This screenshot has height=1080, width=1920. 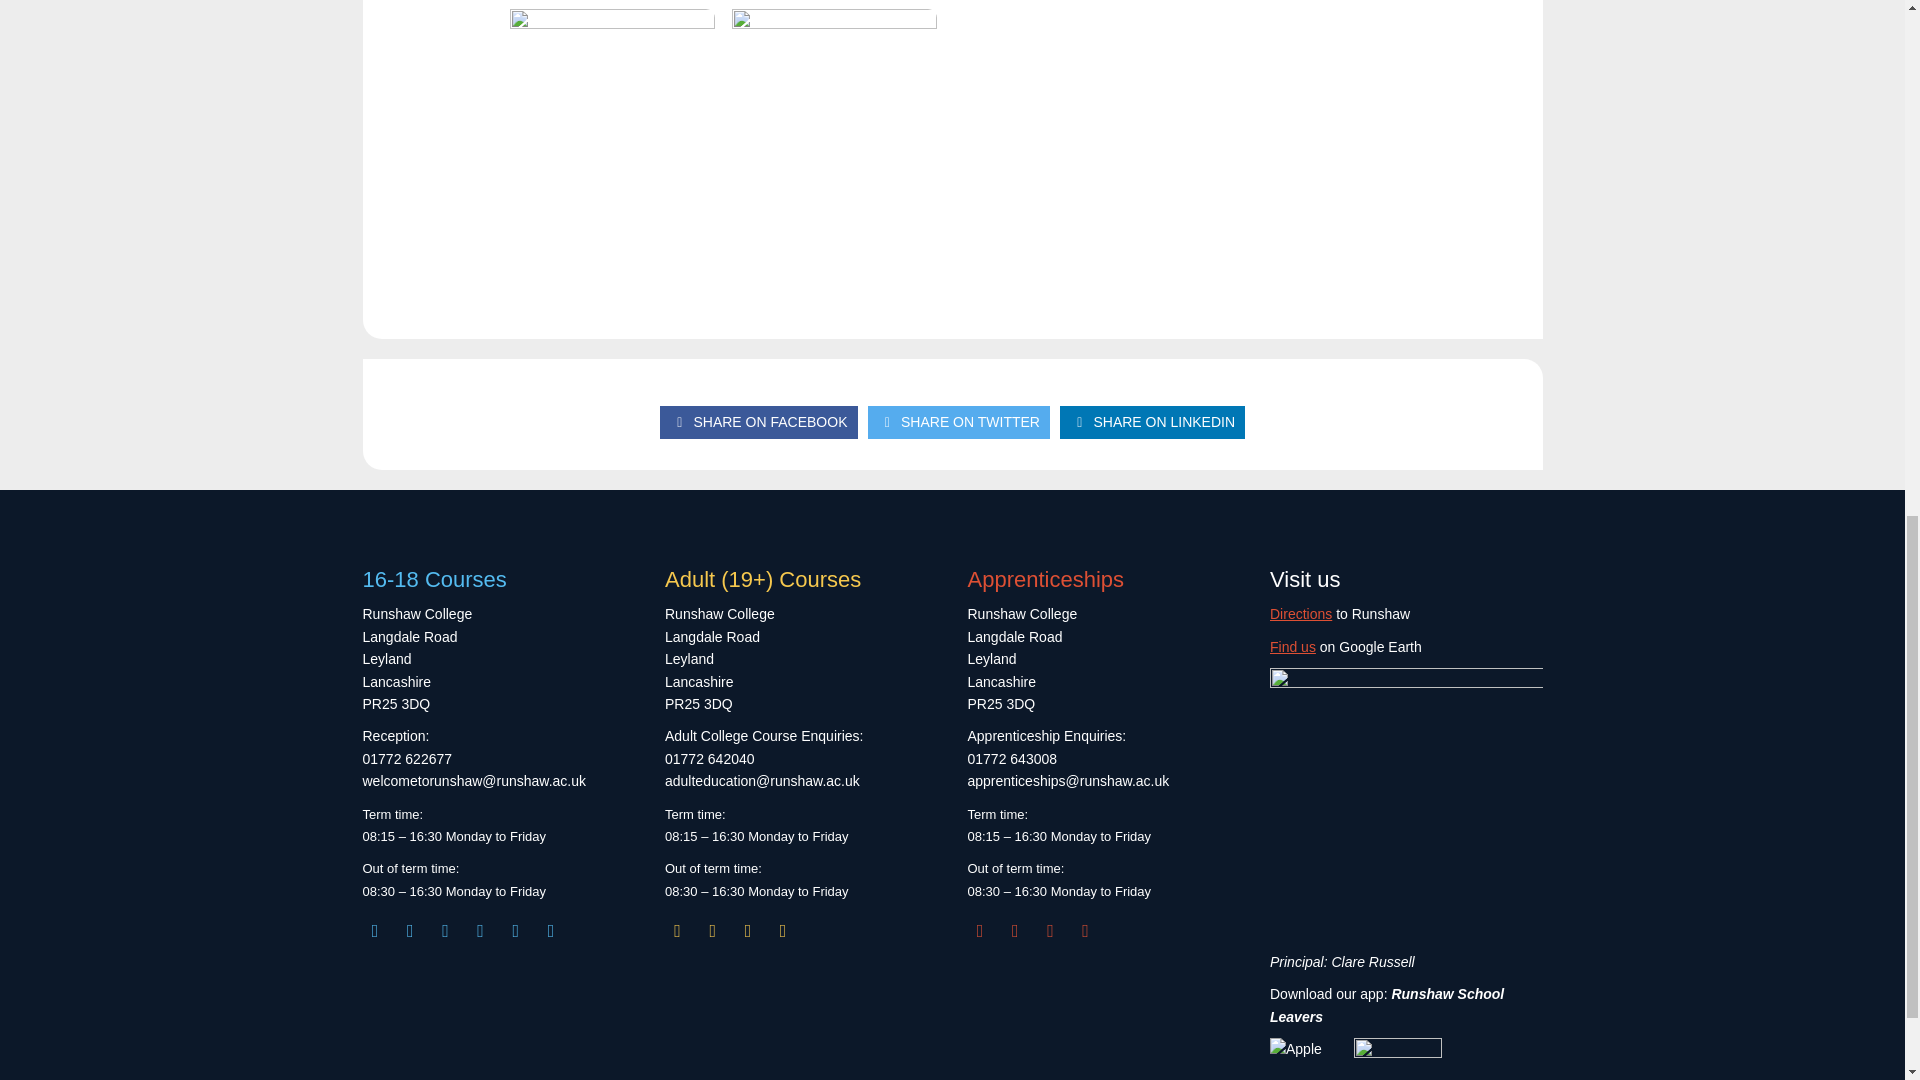 I want to click on Runshaw College 16-18 Campus linkedin, so click(x=446, y=930).